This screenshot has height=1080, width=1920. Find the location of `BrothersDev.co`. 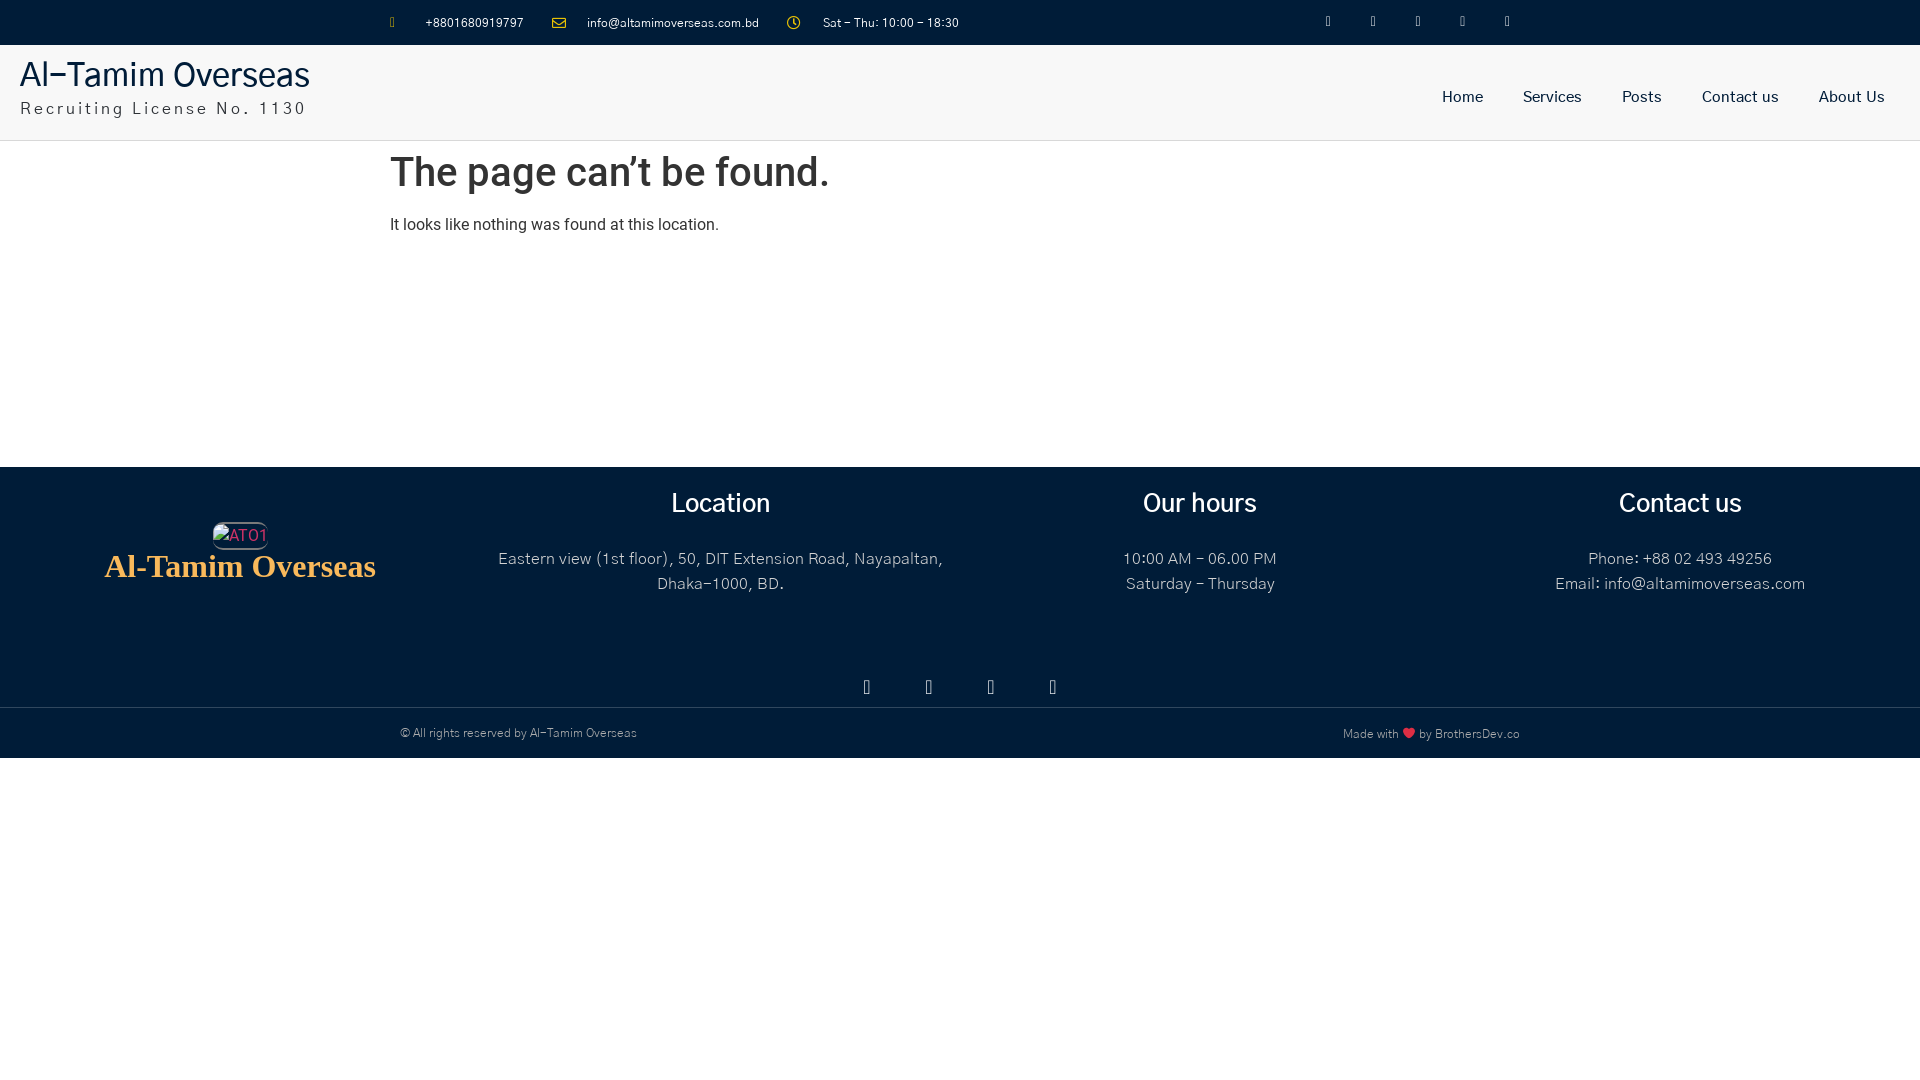

BrothersDev.co is located at coordinates (1478, 734).